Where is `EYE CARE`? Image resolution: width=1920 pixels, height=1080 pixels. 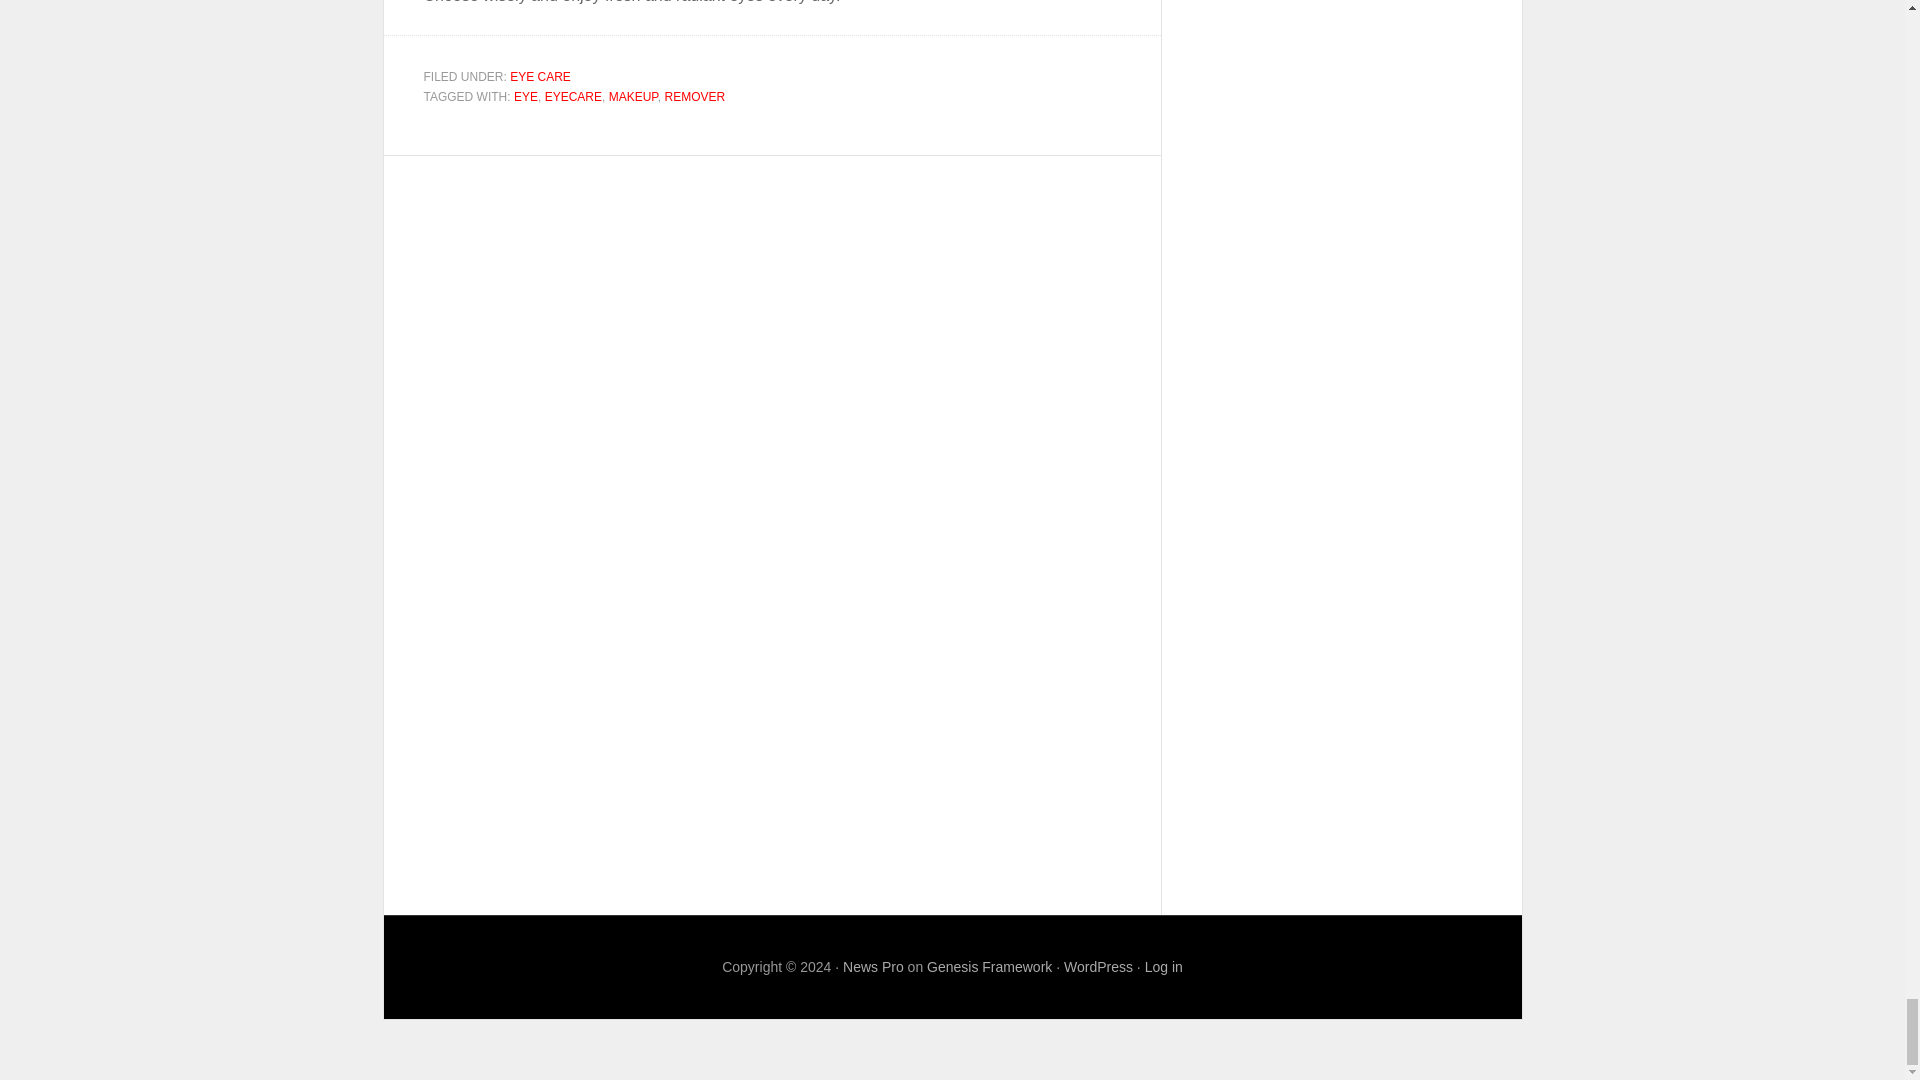
EYE CARE is located at coordinates (540, 77).